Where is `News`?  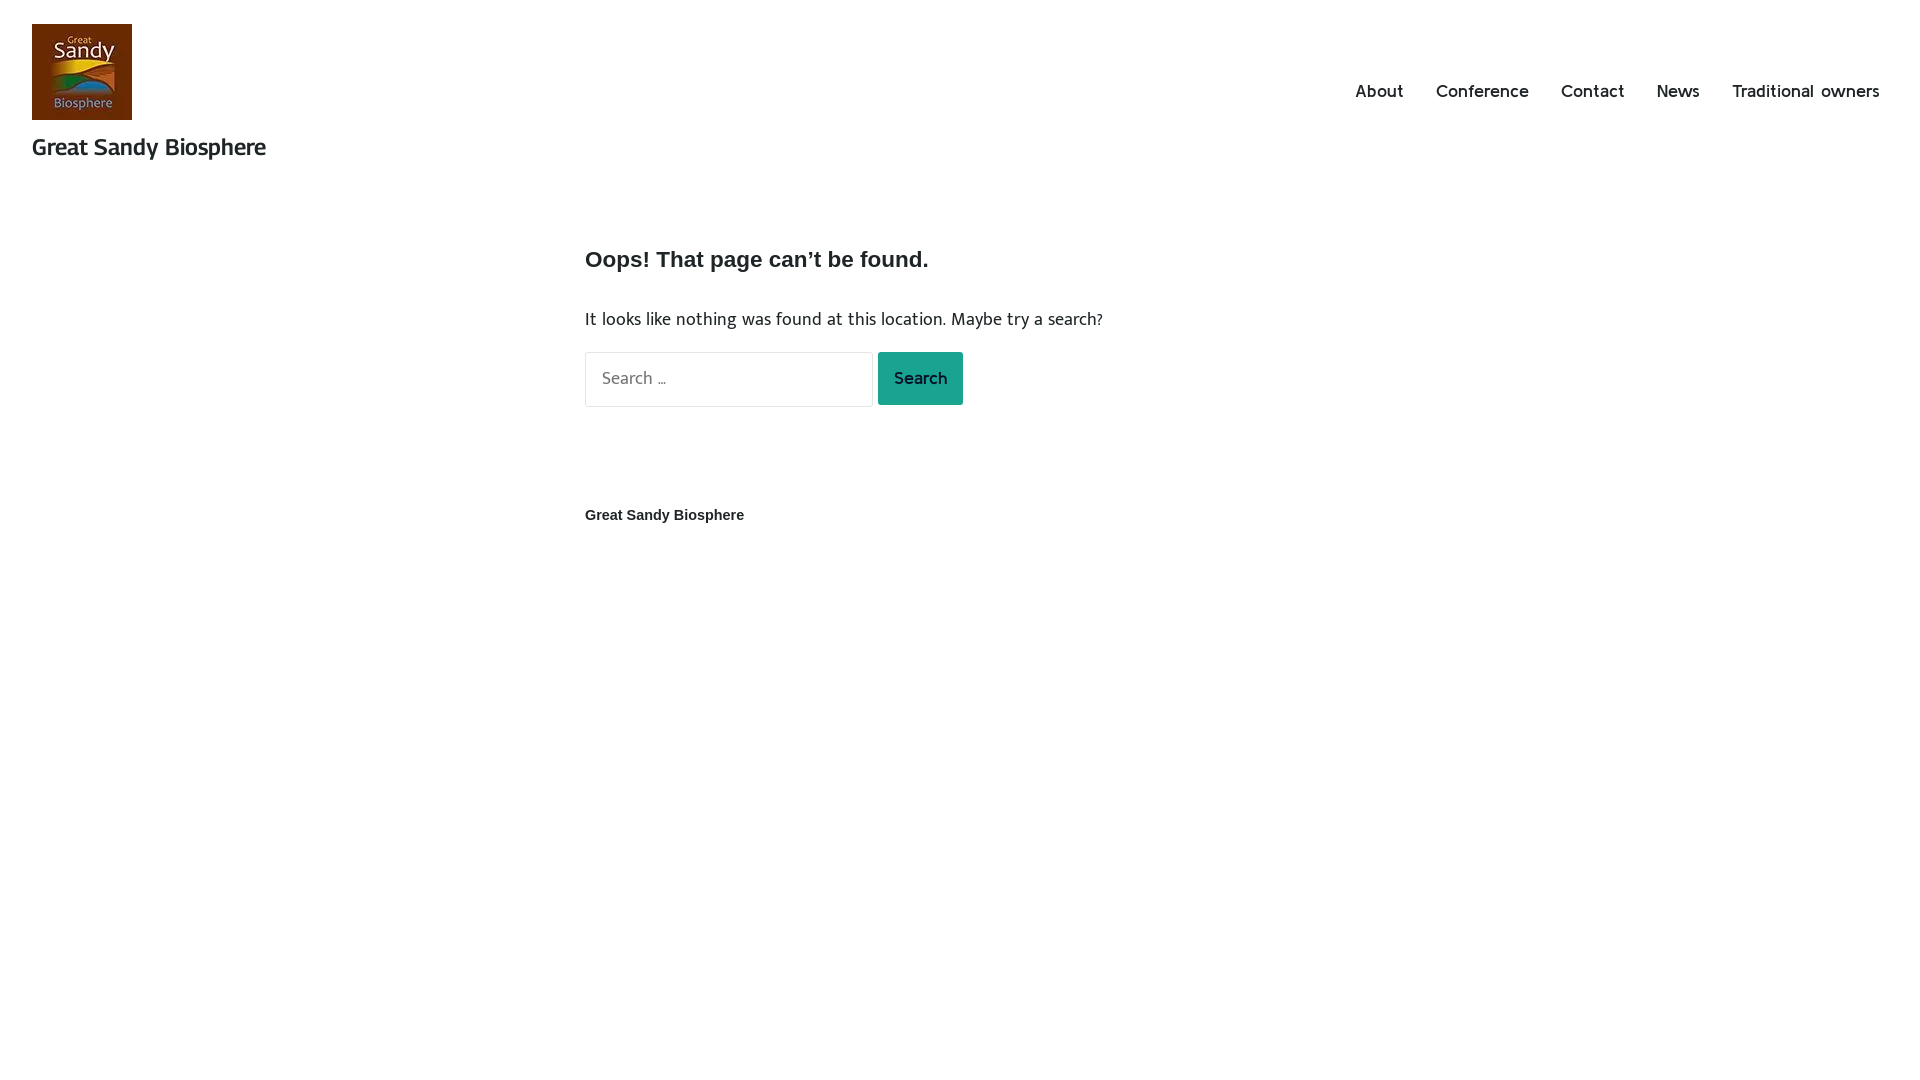
News is located at coordinates (1678, 91).